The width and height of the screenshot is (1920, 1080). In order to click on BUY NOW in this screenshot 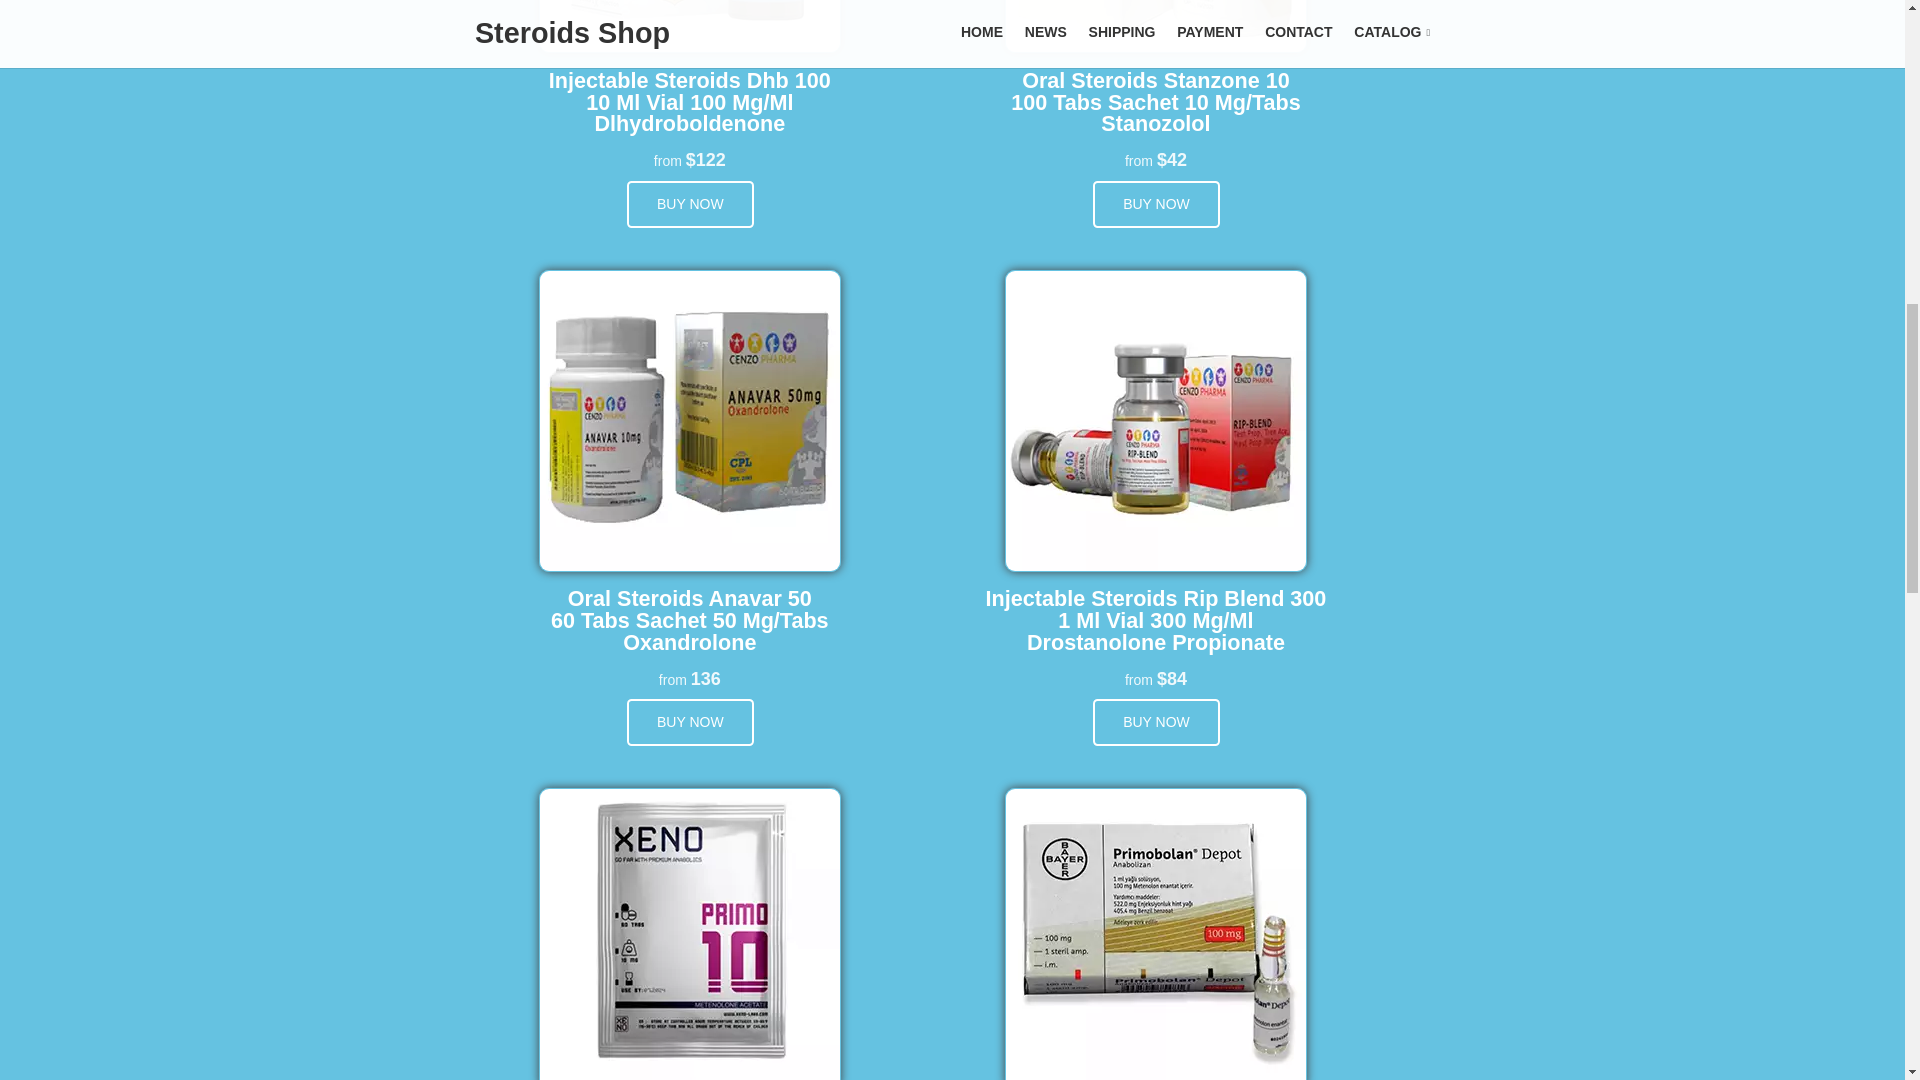, I will do `click(690, 204)`.